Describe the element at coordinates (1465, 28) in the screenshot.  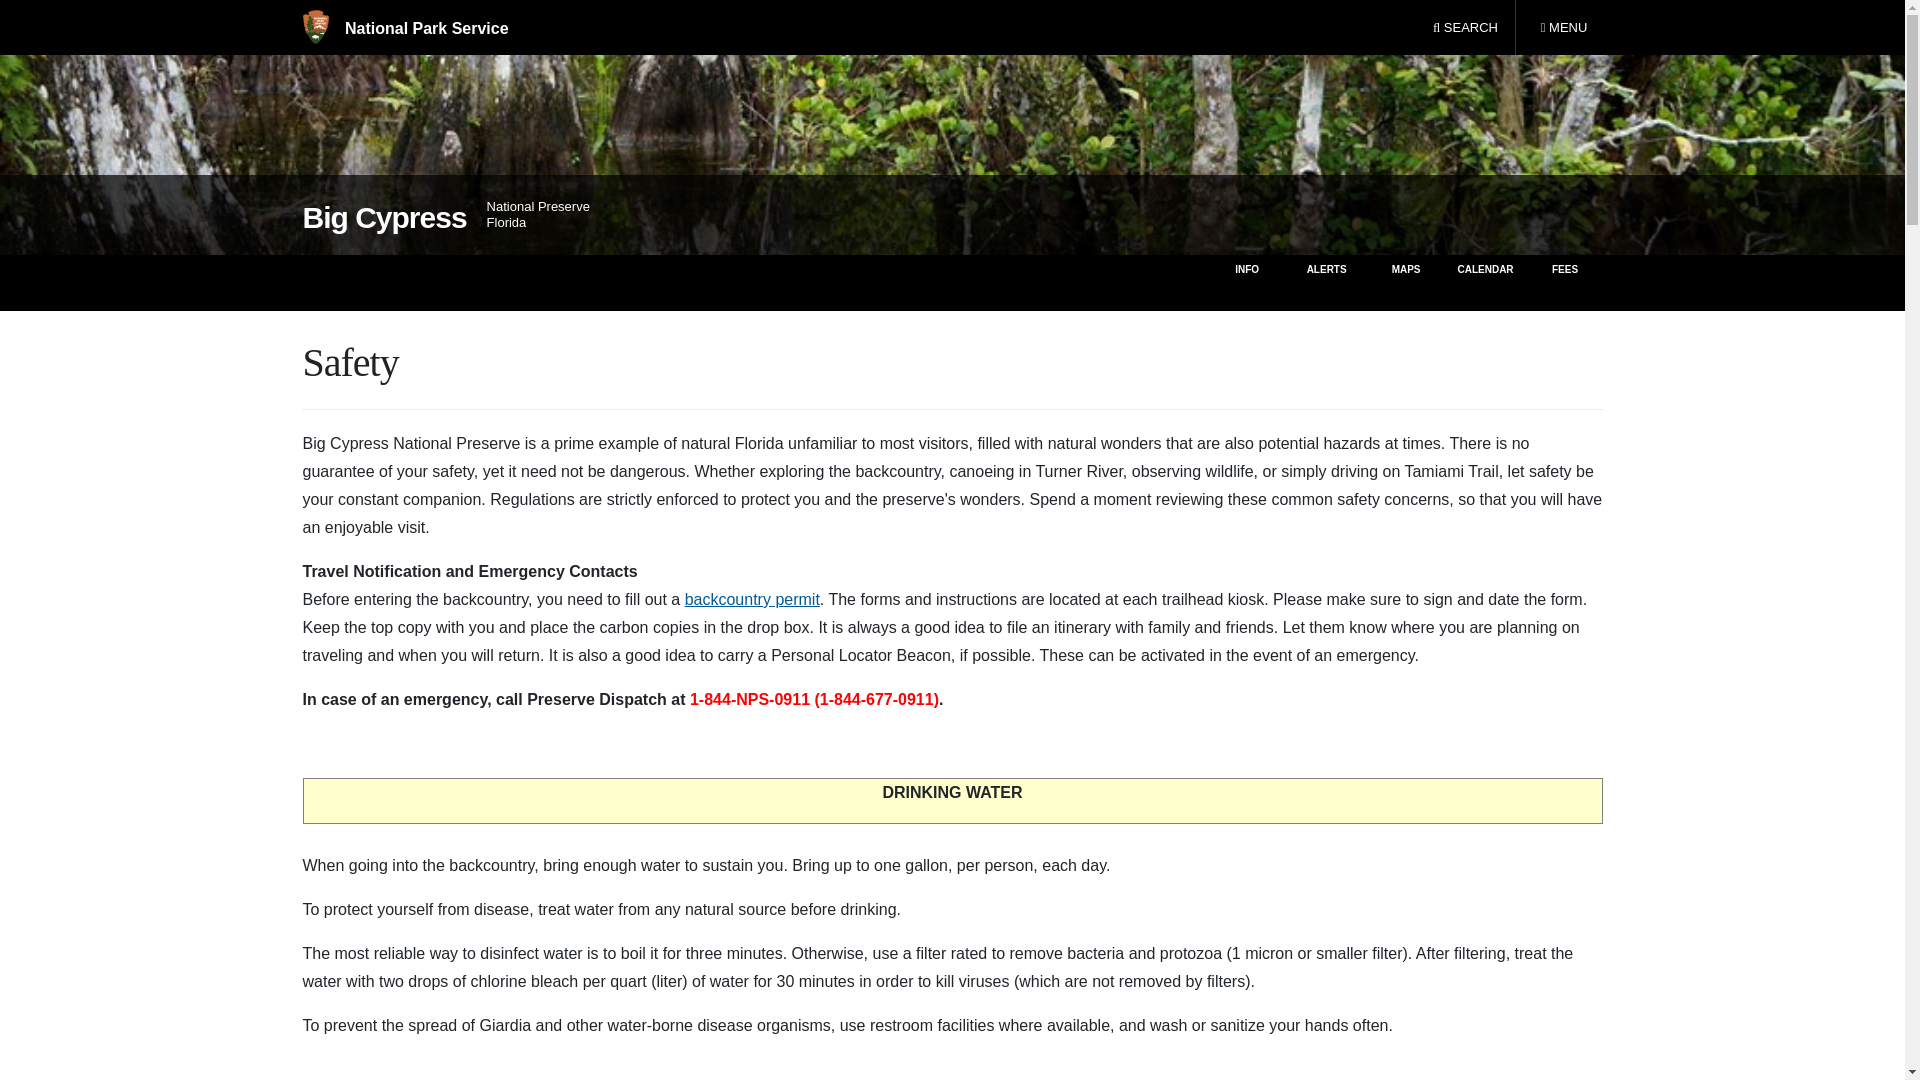
I see `SEARCH` at that location.